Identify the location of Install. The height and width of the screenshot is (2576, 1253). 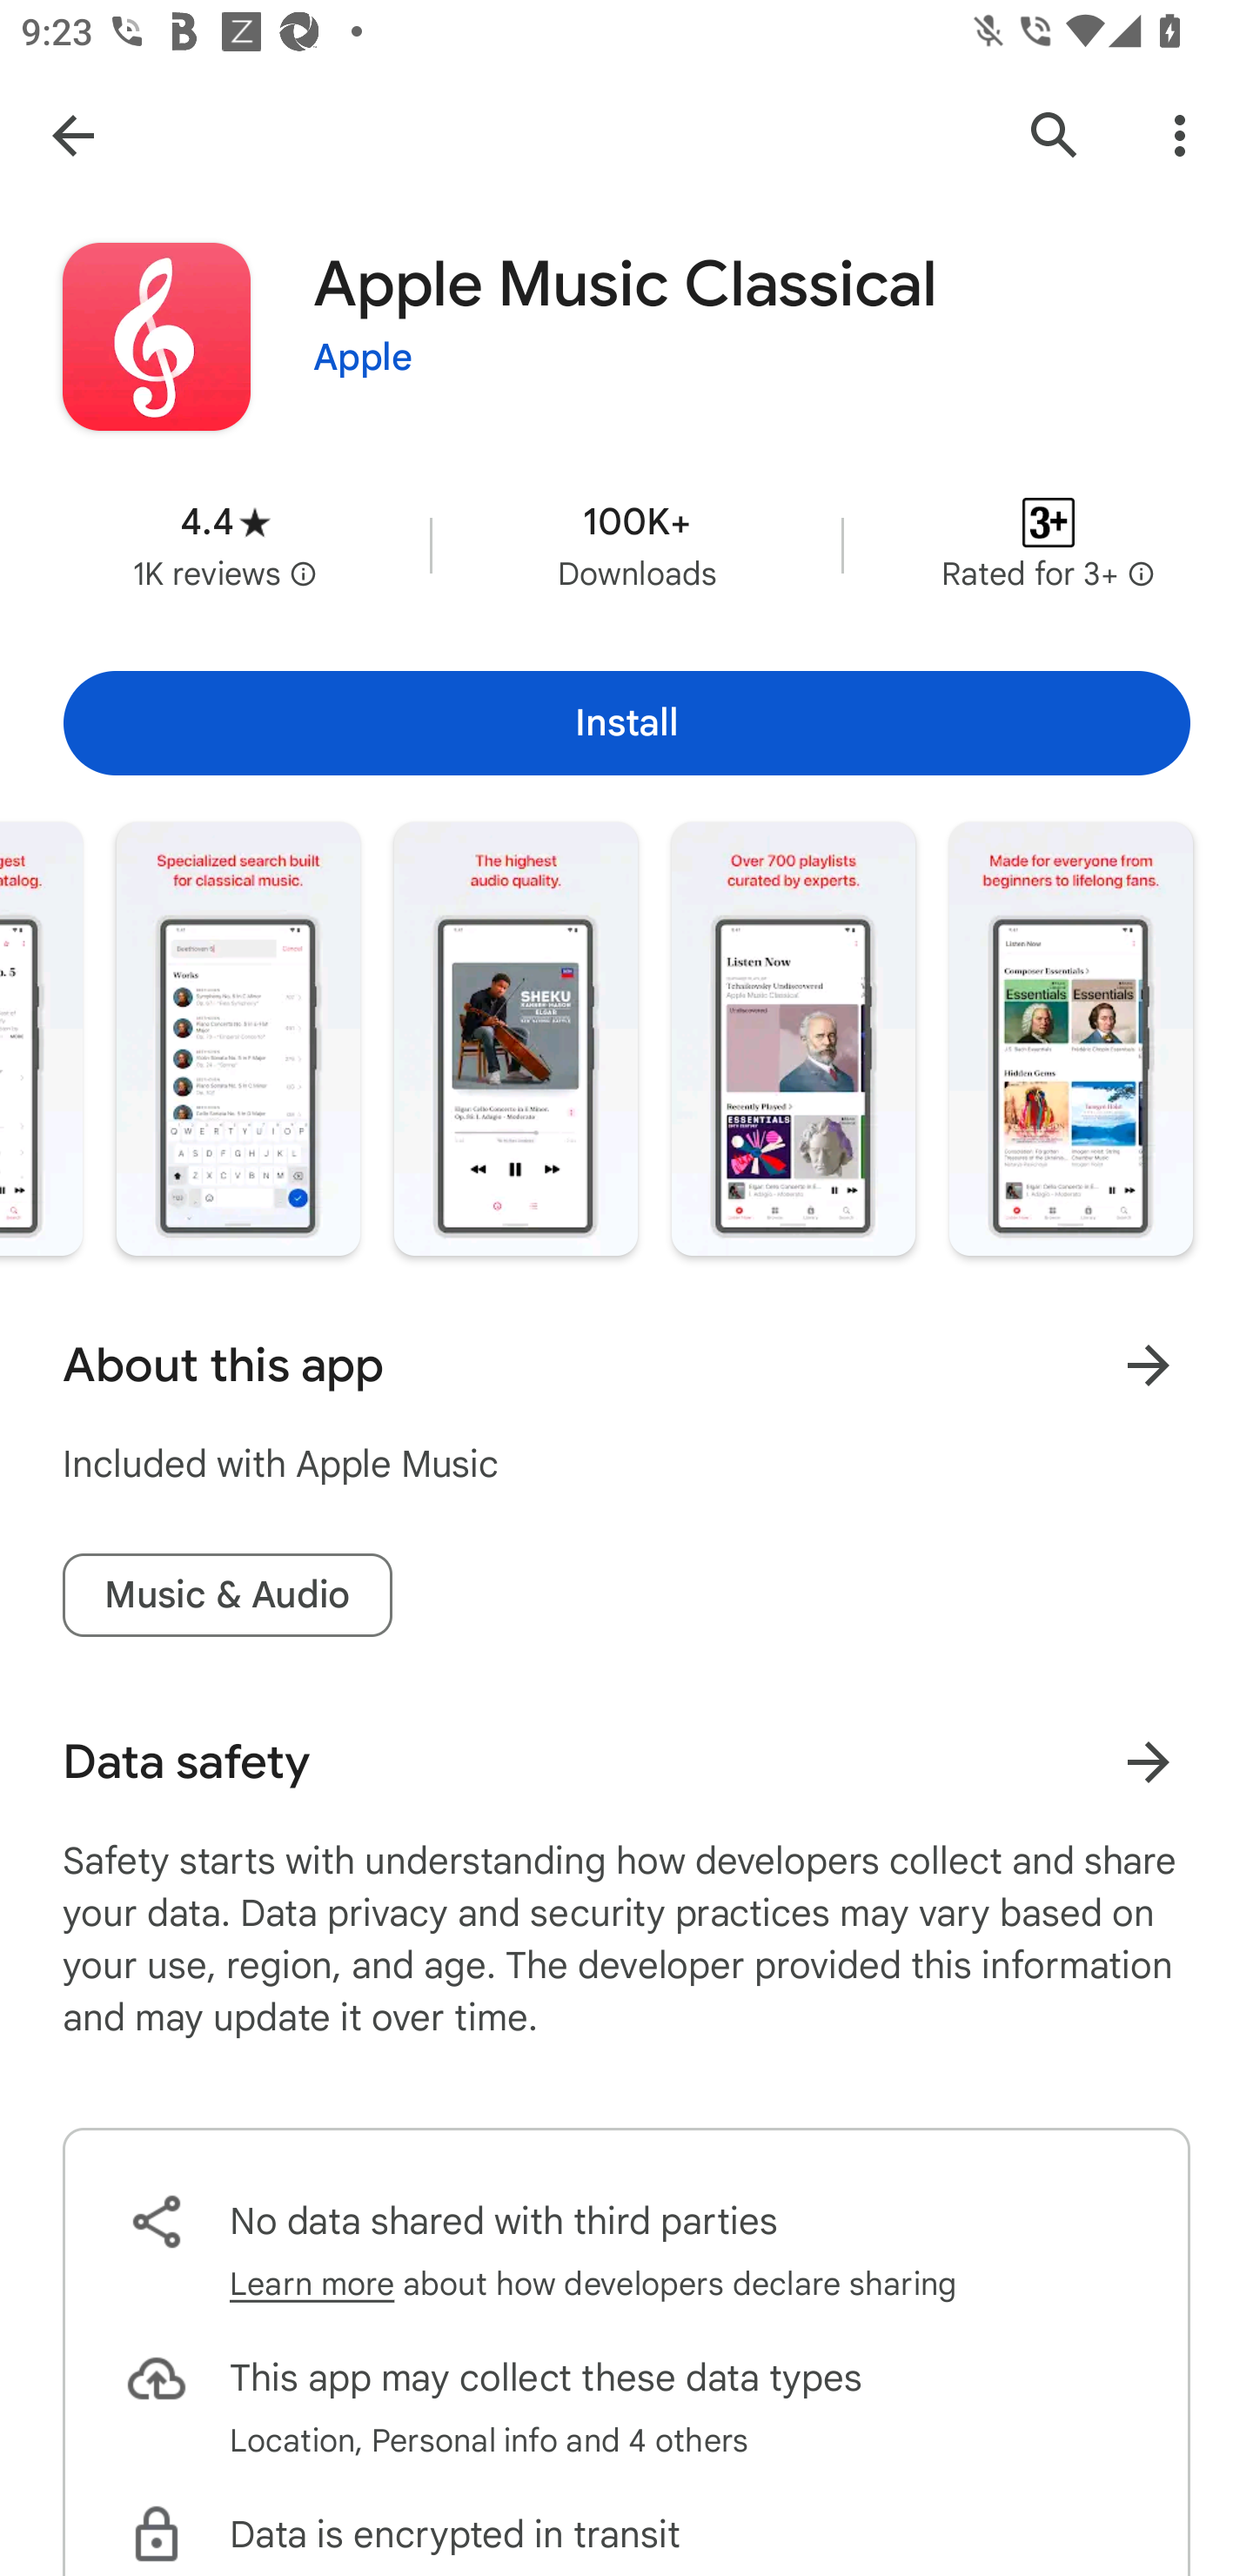
(626, 722).